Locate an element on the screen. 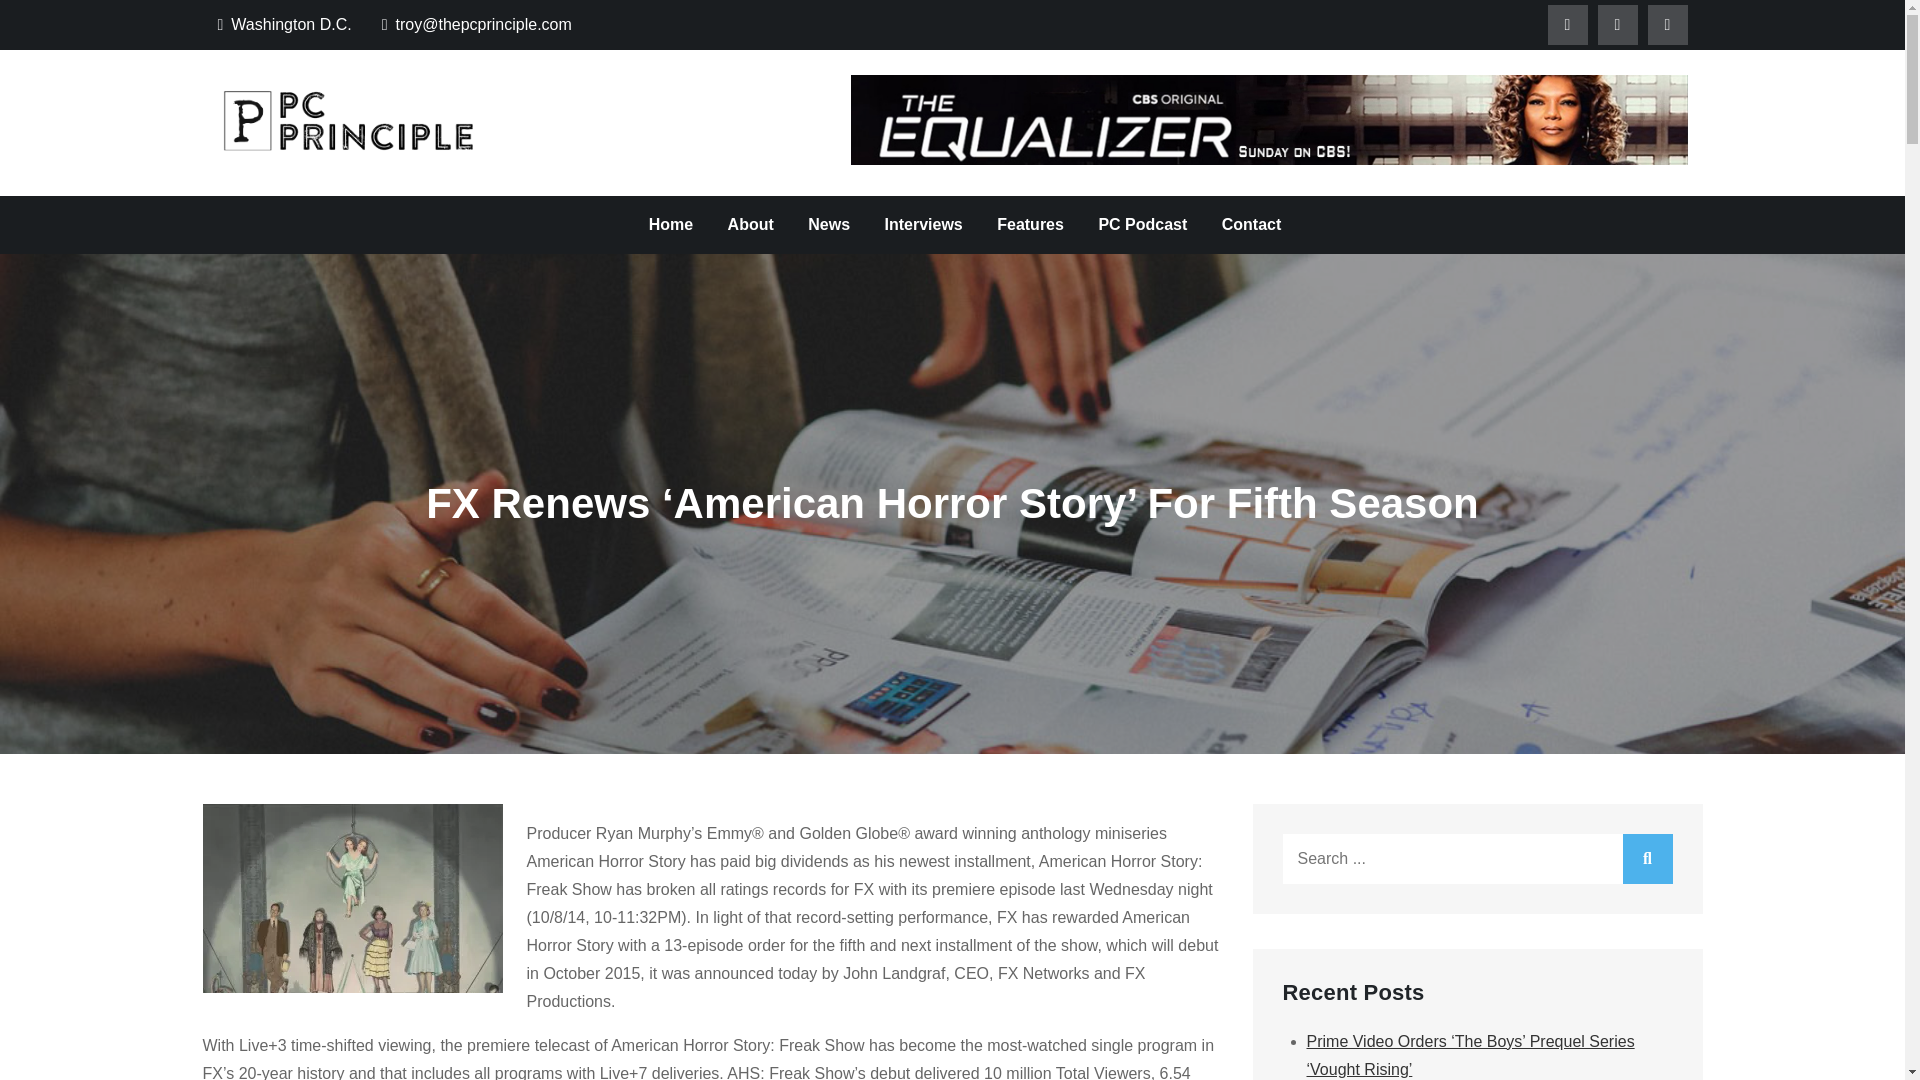  Search for: is located at coordinates (1477, 858).